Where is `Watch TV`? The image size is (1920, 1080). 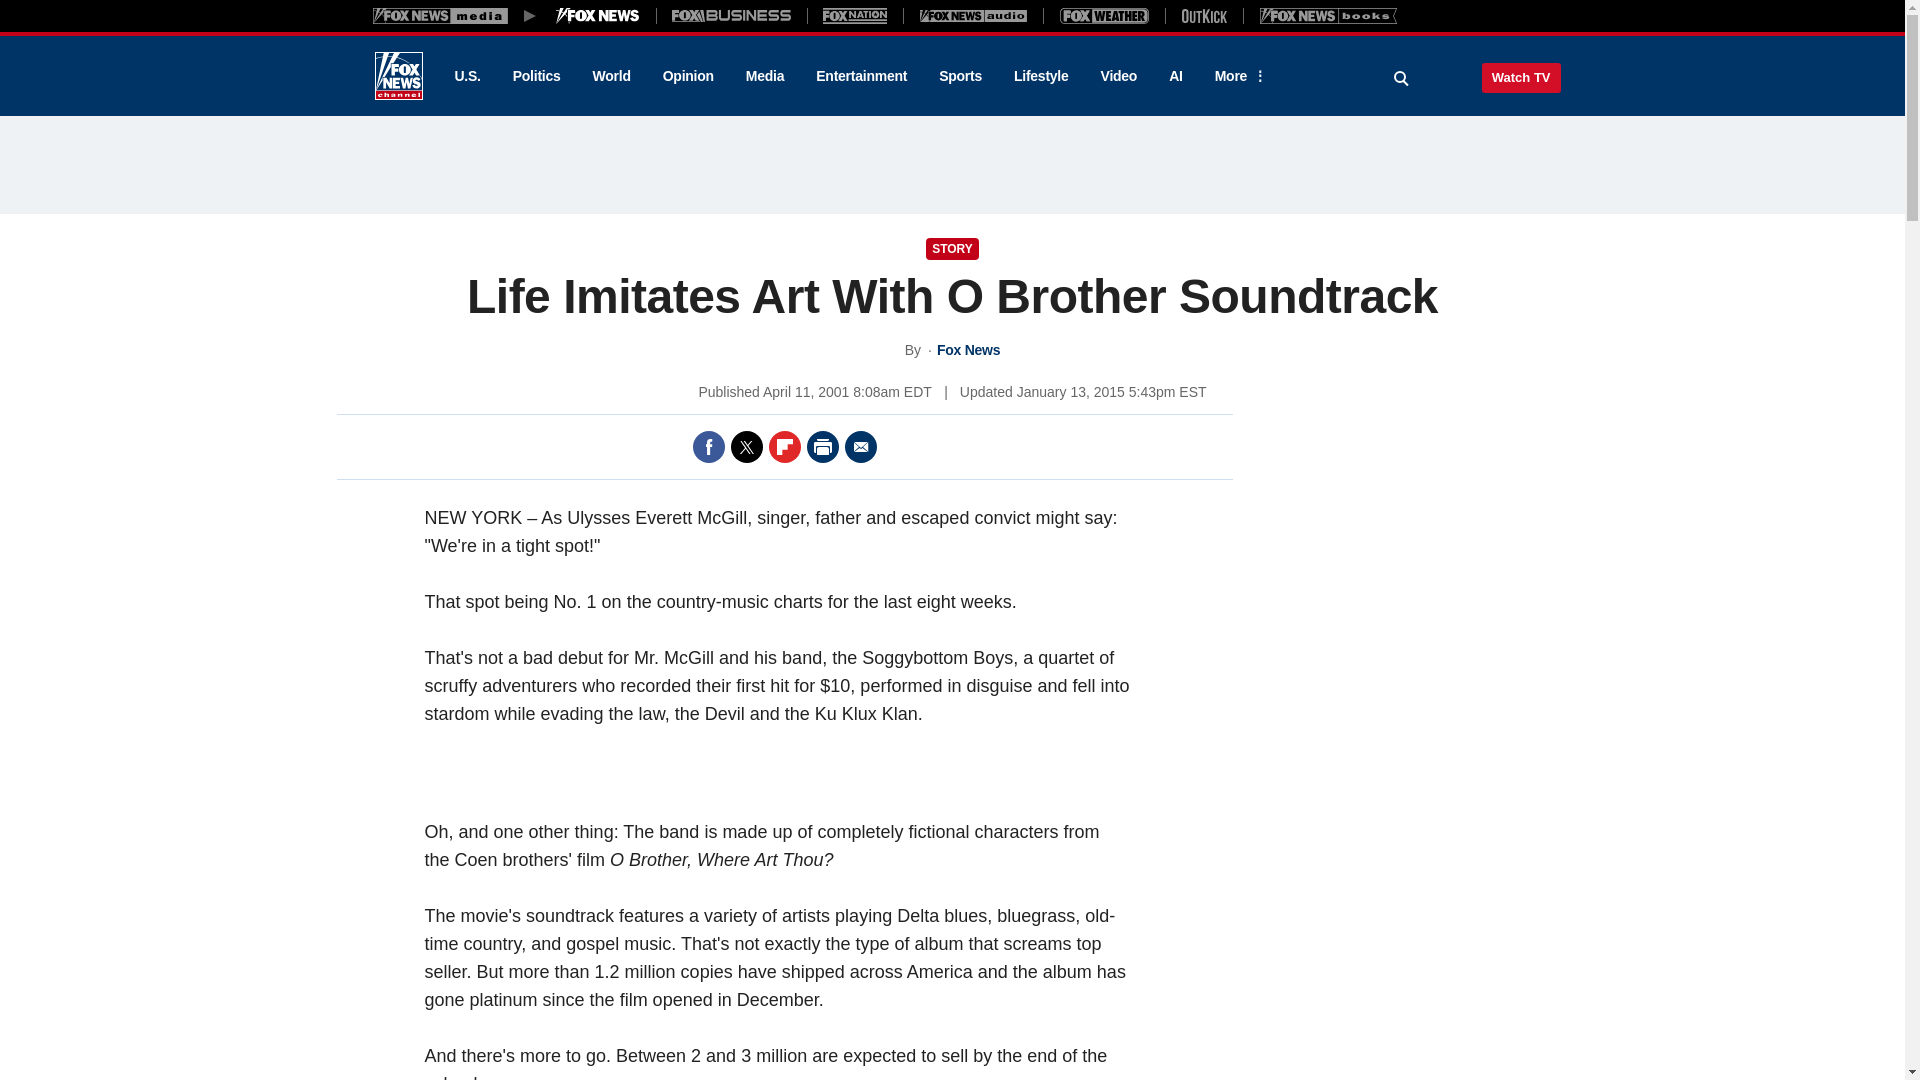
Watch TV is located at coordinates (1521, 77).